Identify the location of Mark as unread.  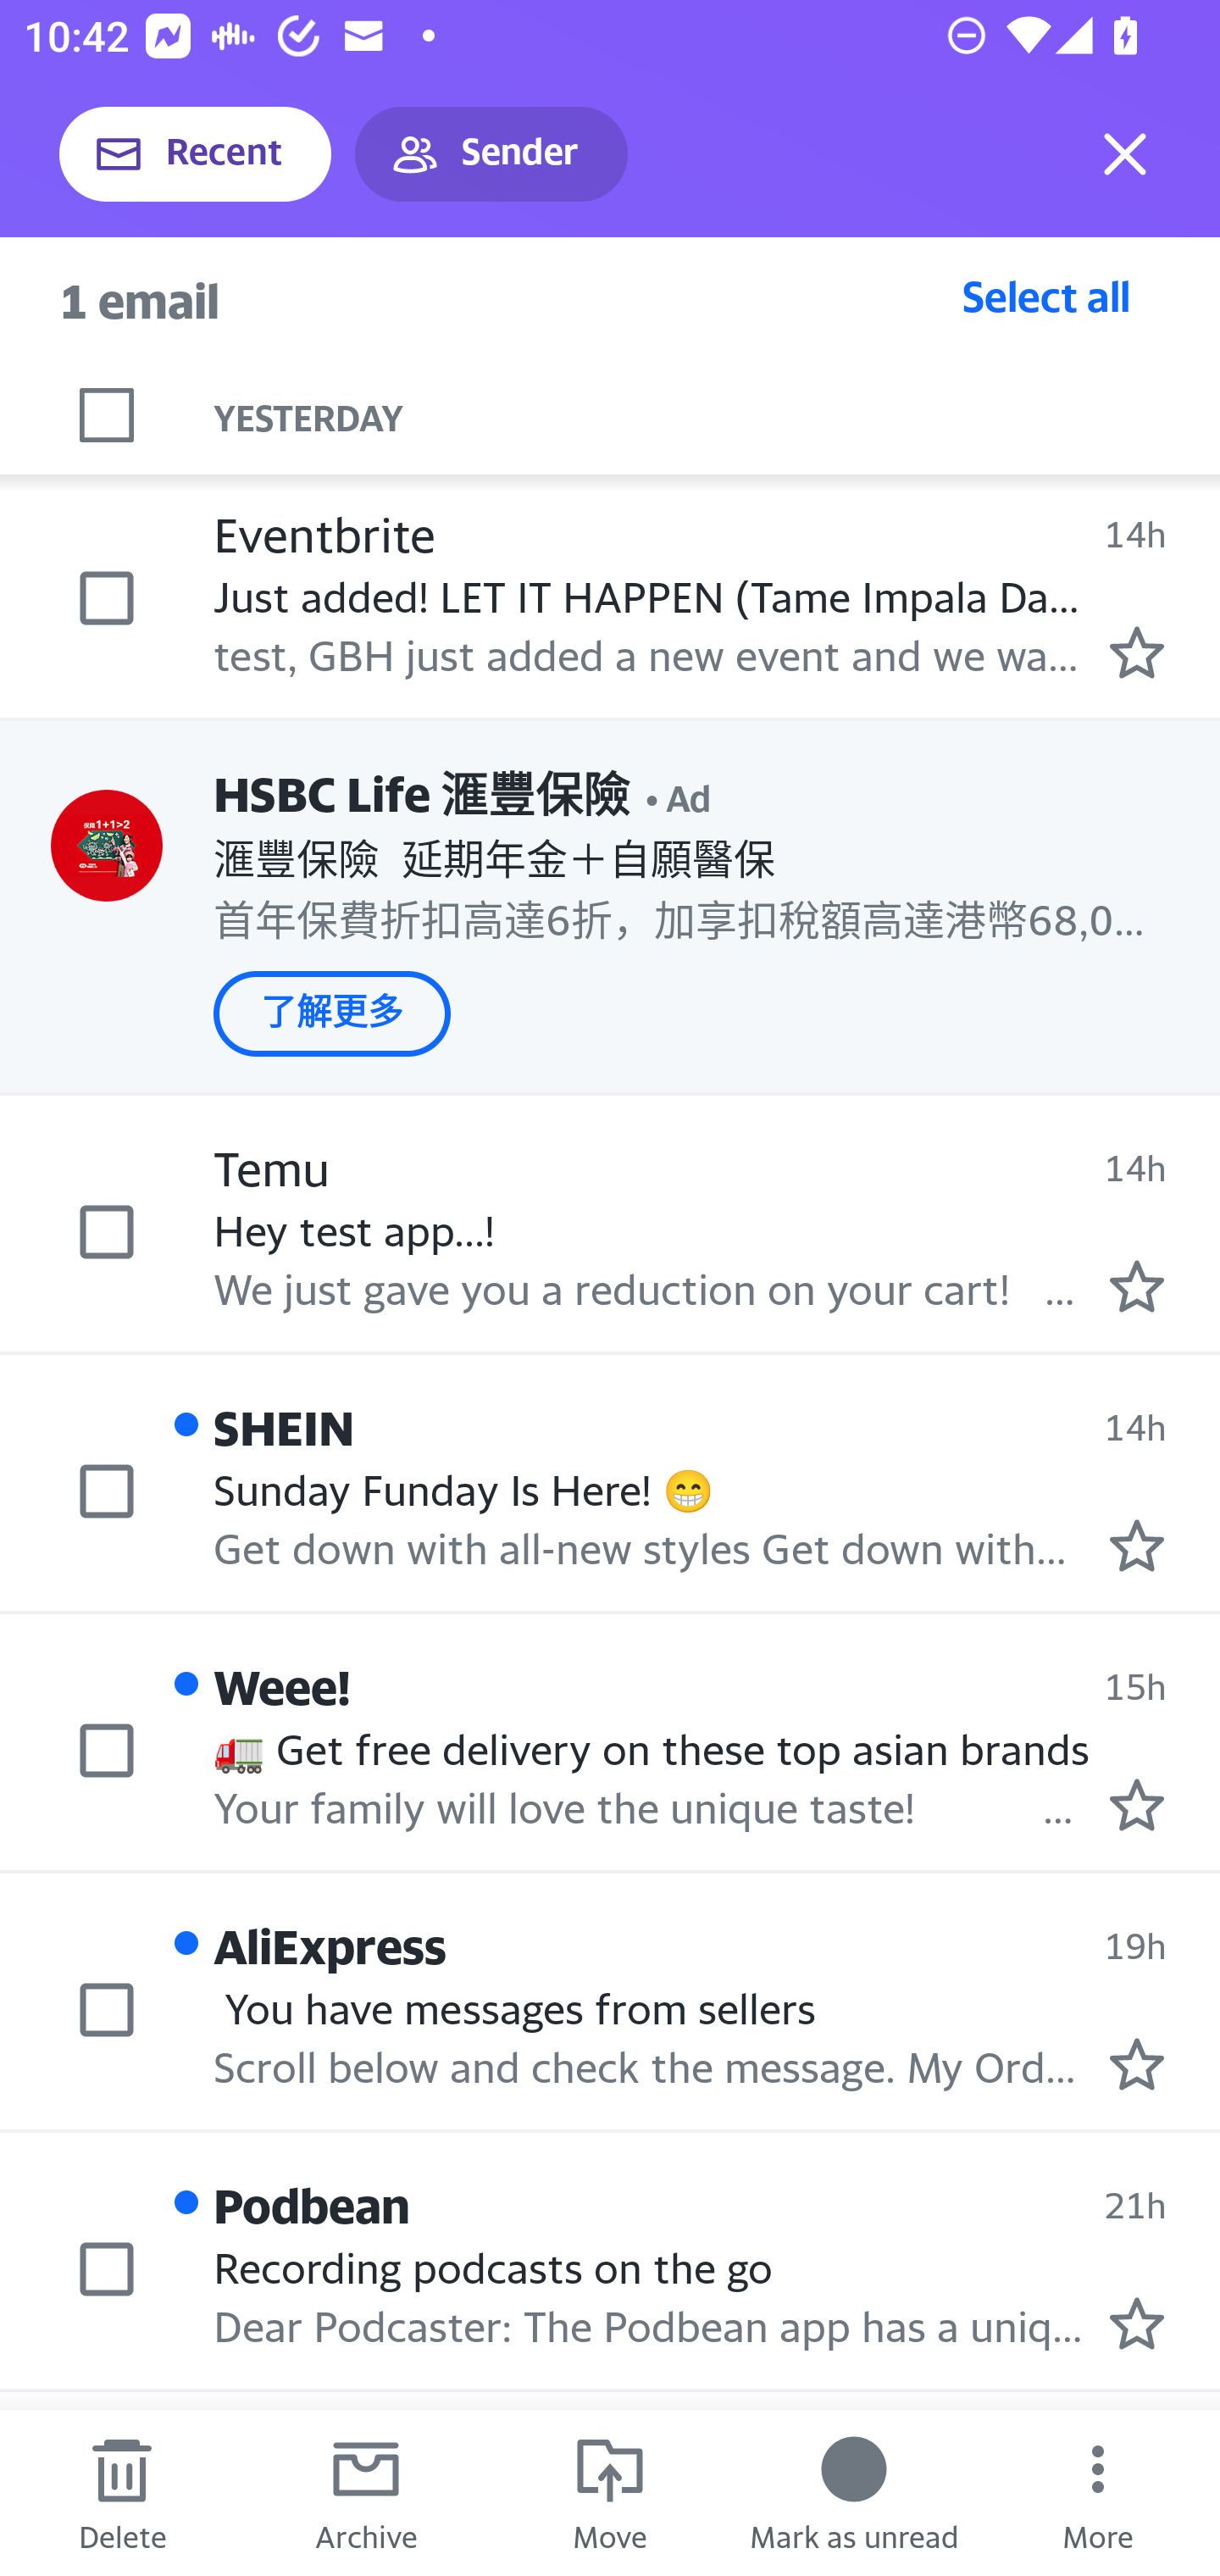
(854, 2493).